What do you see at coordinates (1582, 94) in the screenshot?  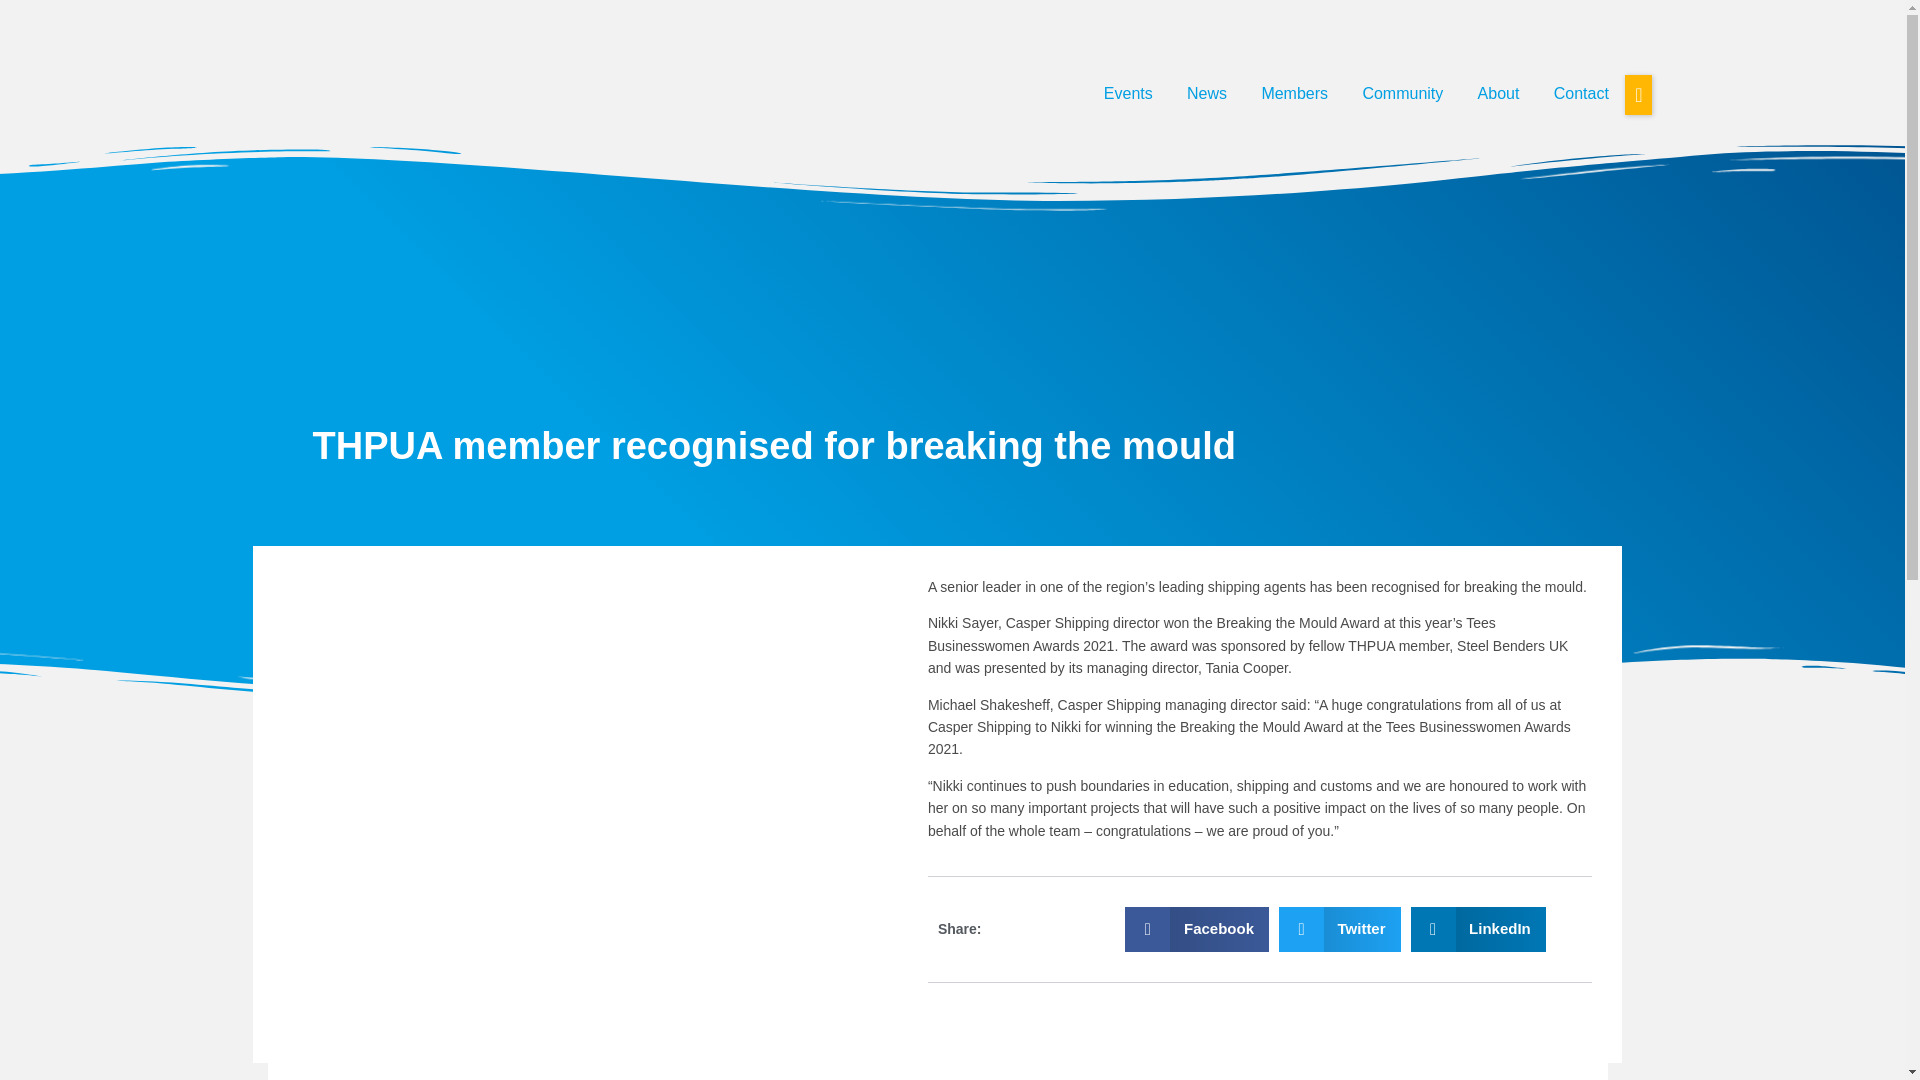 I see `Contact` at bounding box center [1582, 94].